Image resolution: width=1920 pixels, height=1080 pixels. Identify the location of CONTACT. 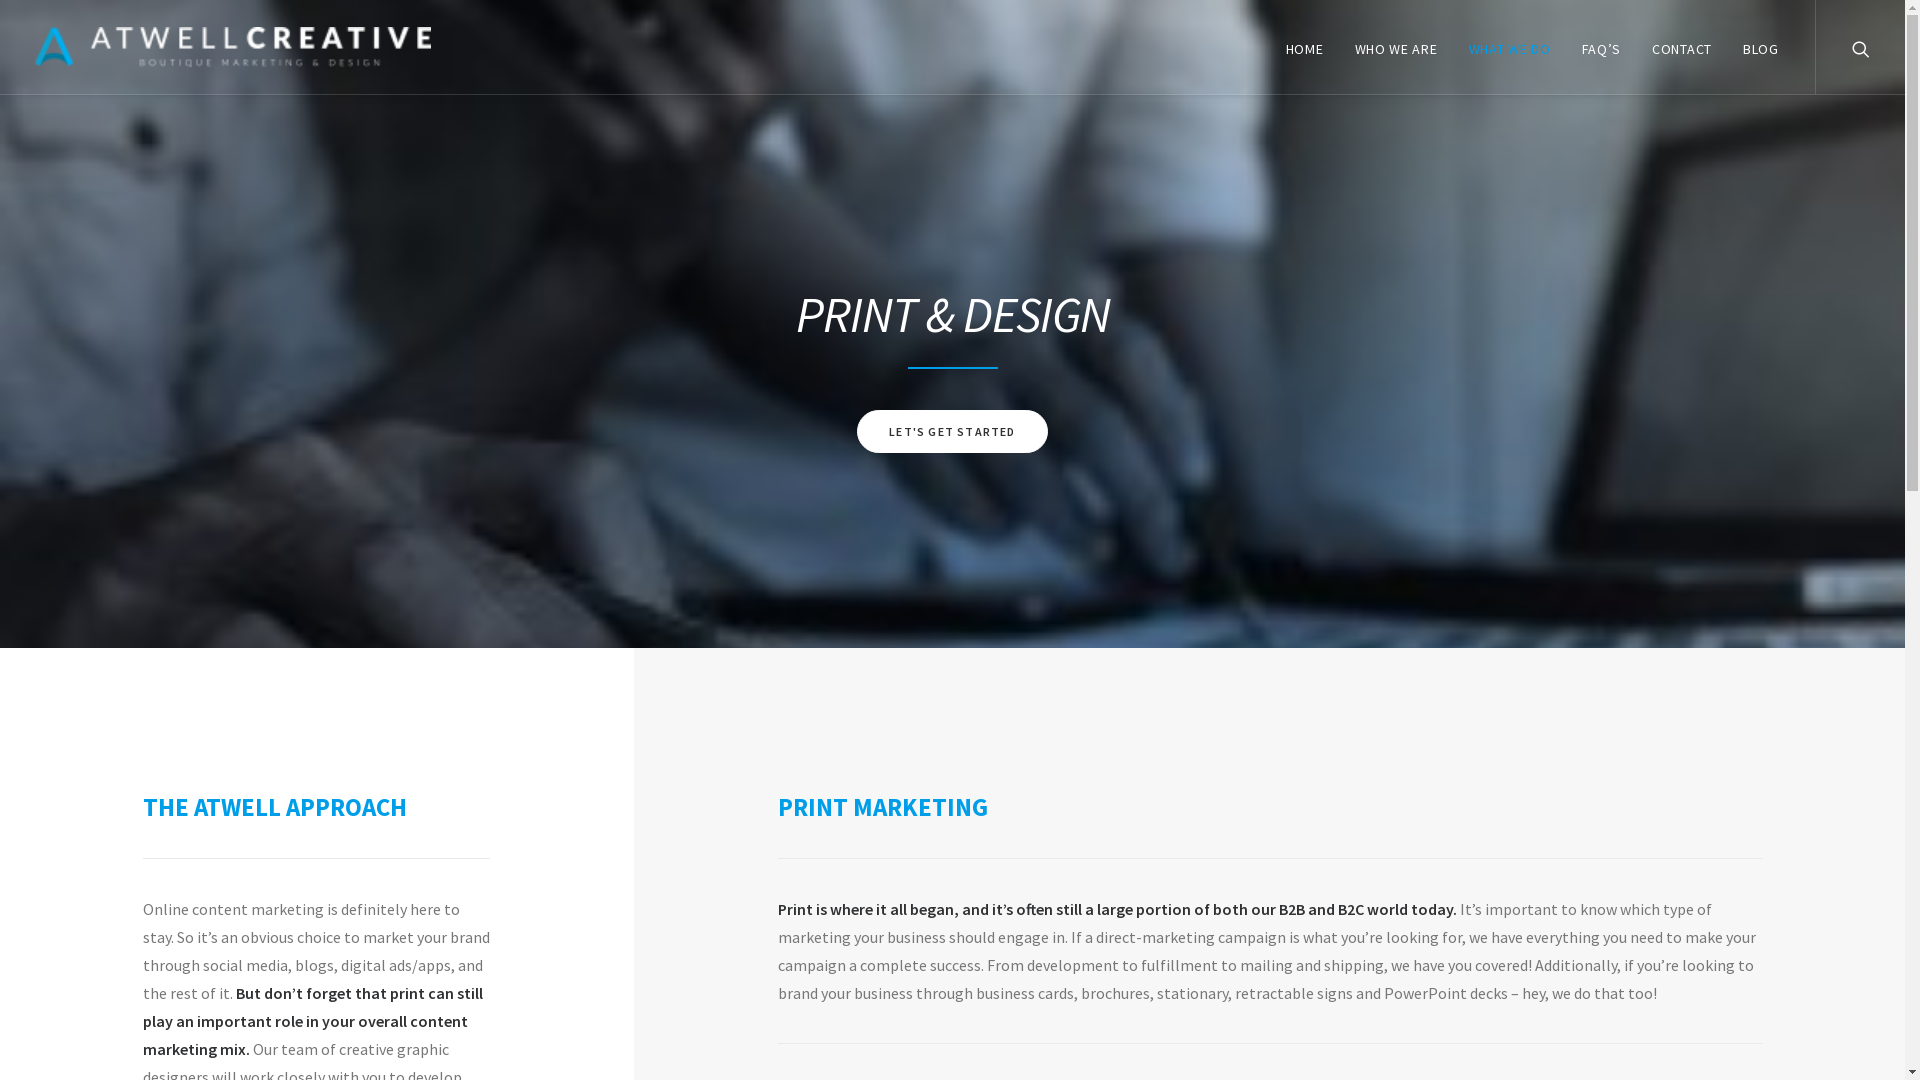
(1682, 47).